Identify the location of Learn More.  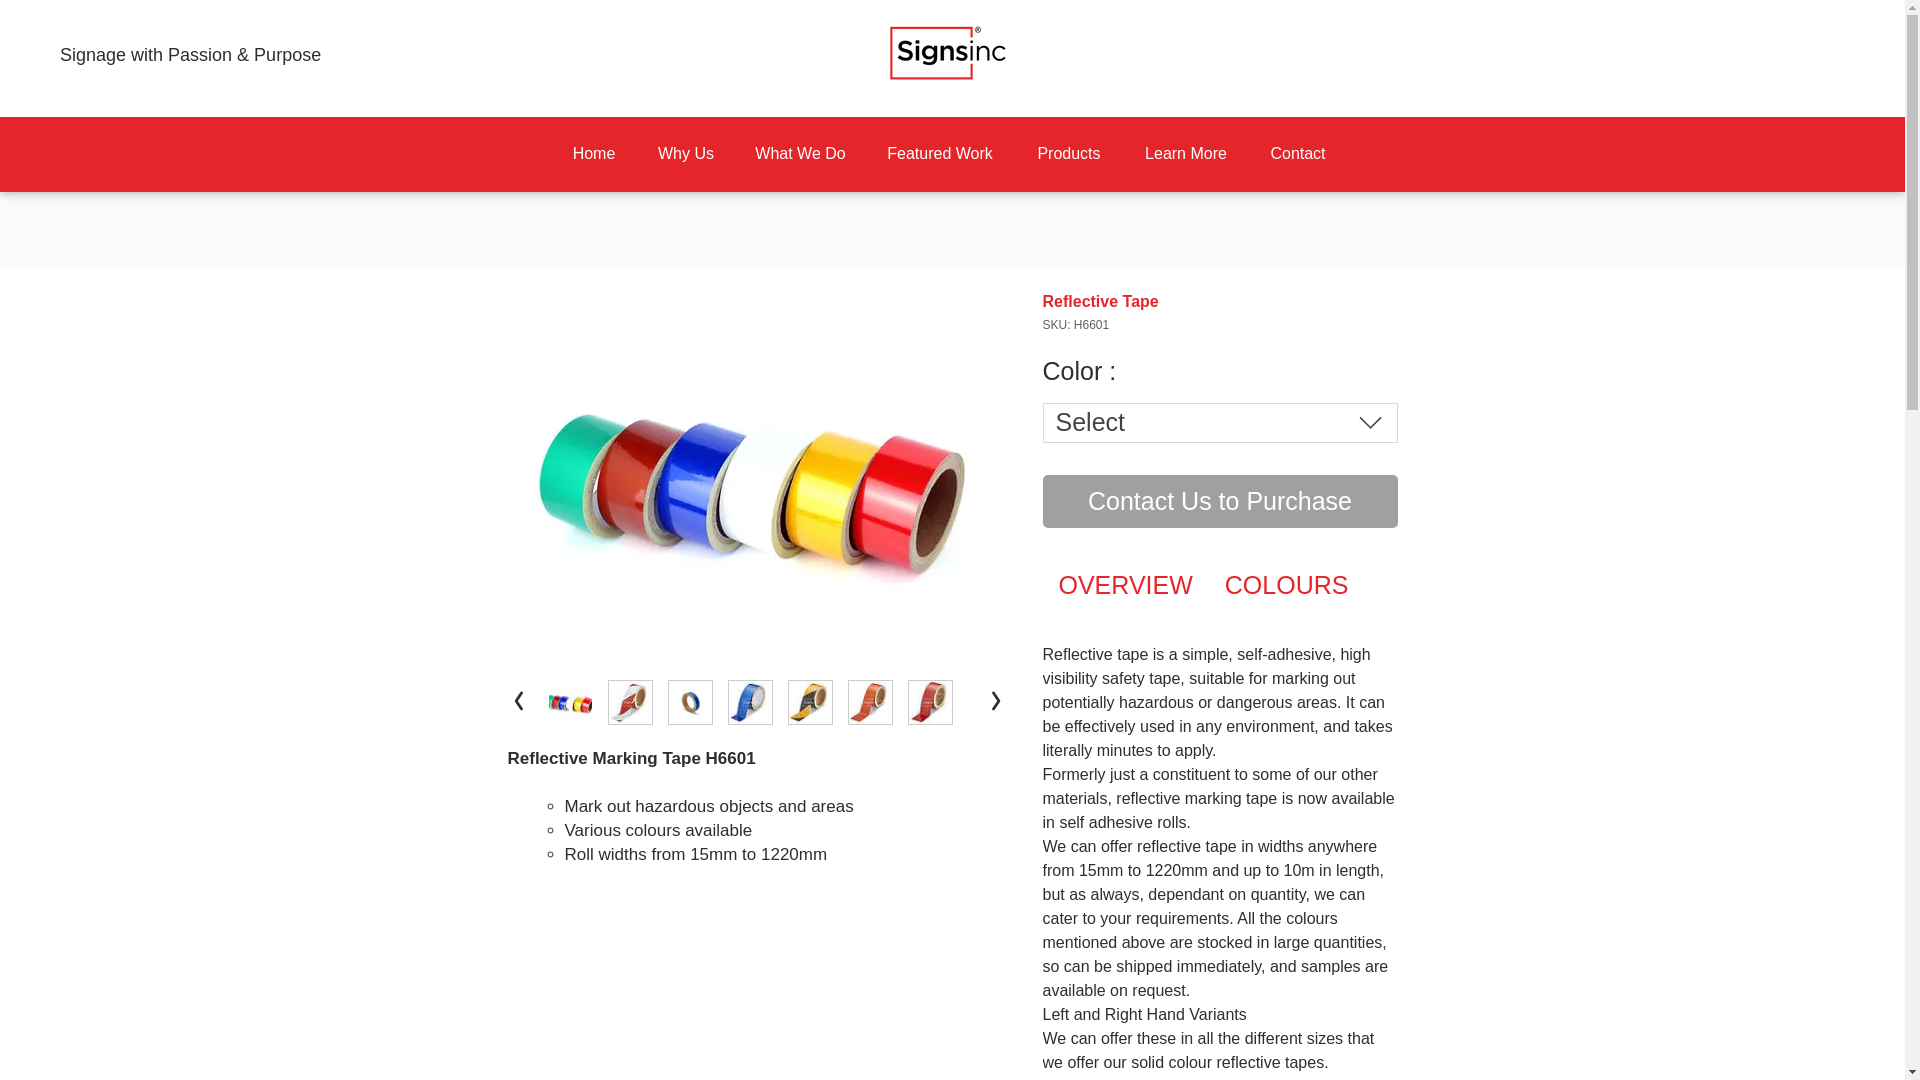
(1186, 154).